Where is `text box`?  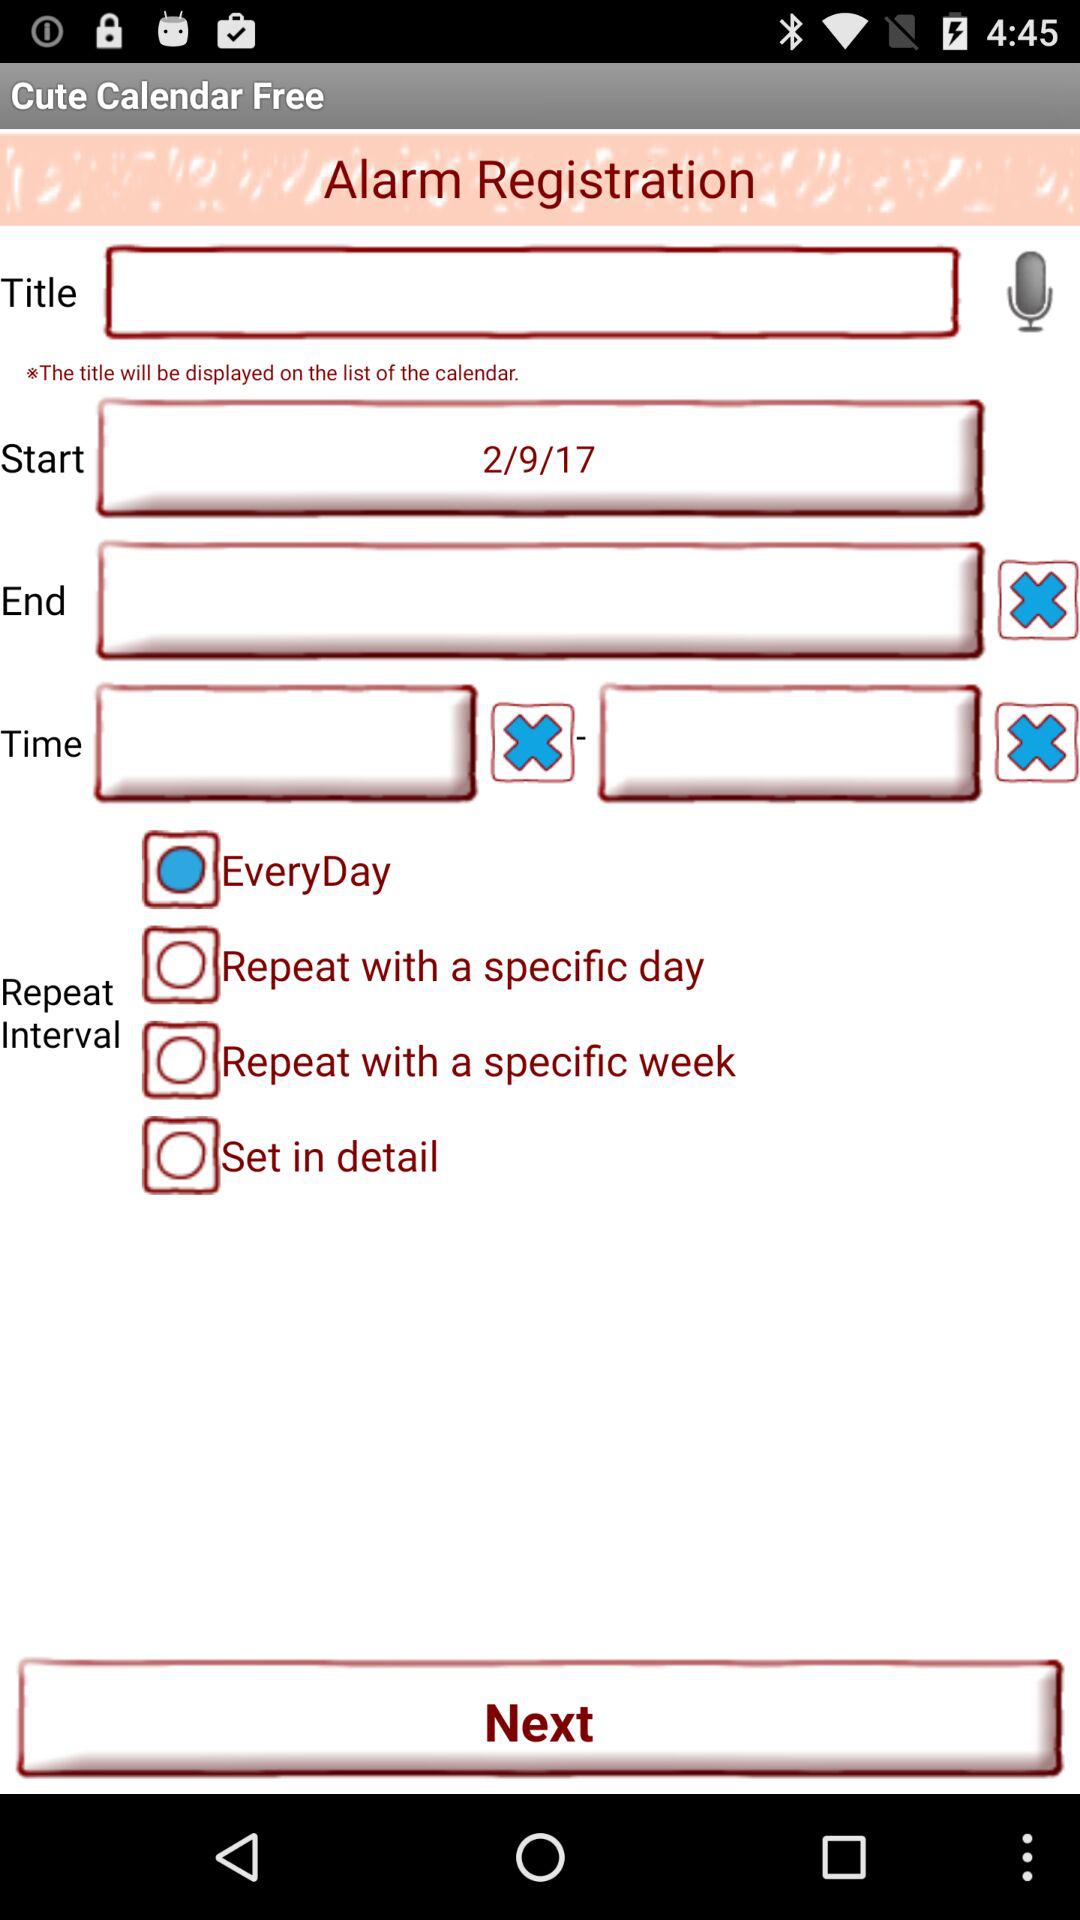
text box is located at coordinates (789, 742).